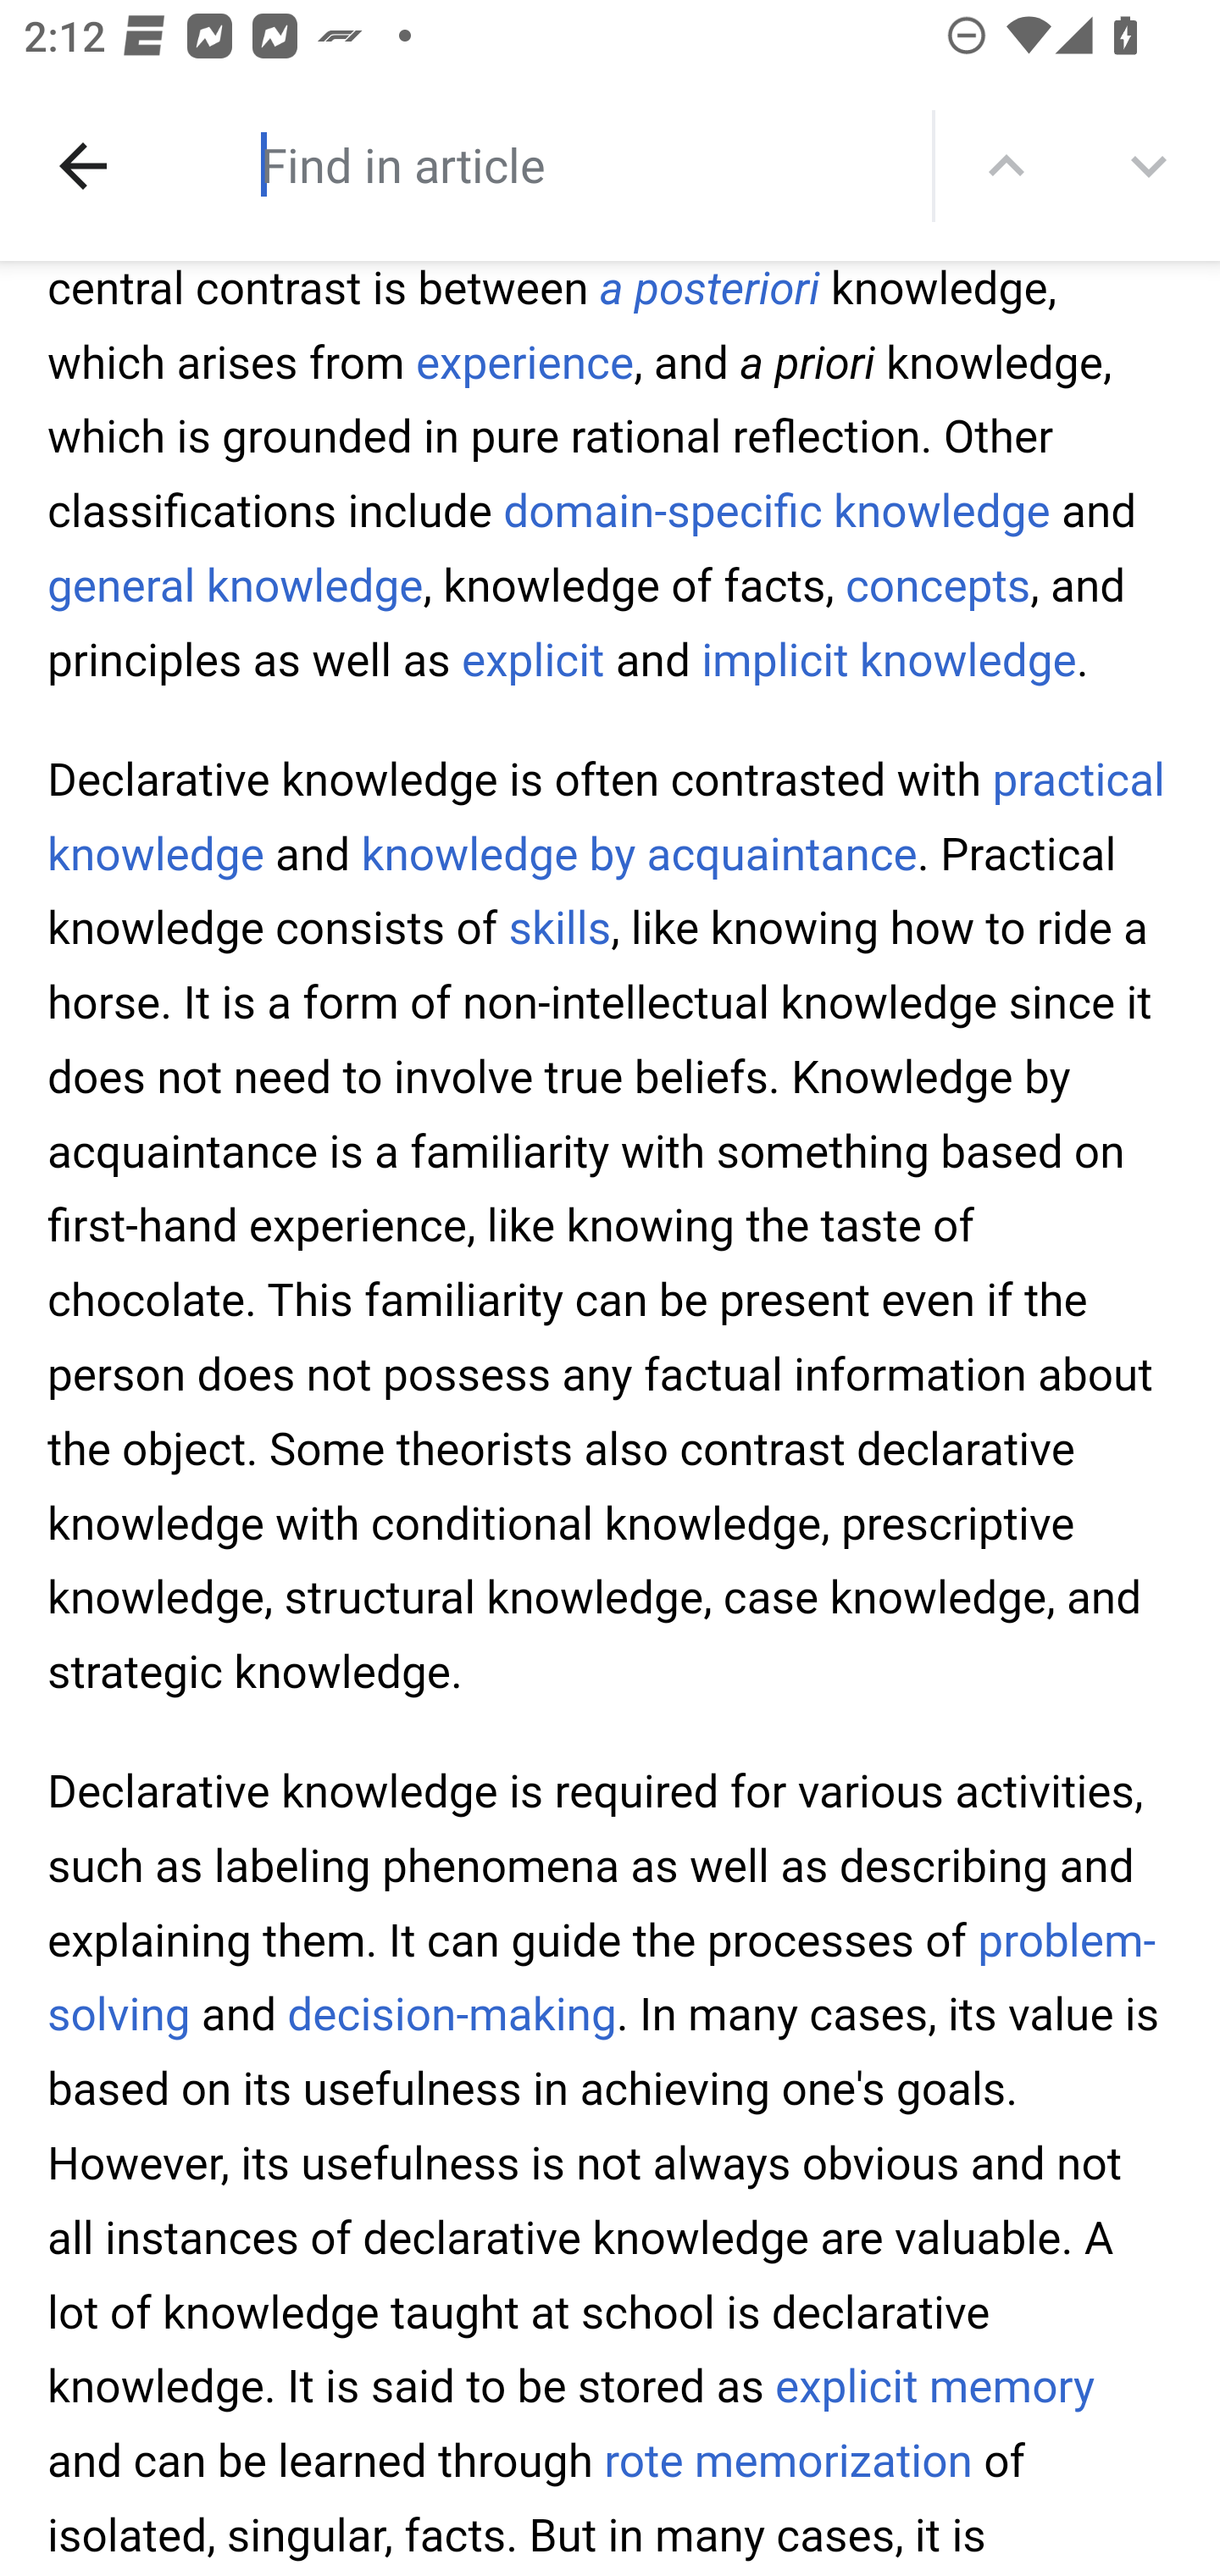 Image resolution: width=1220 pixels, height=2576 pixels. Describe the element at coordinates (786, 2464) in the screenshot. I see `rote memorization` at that location.